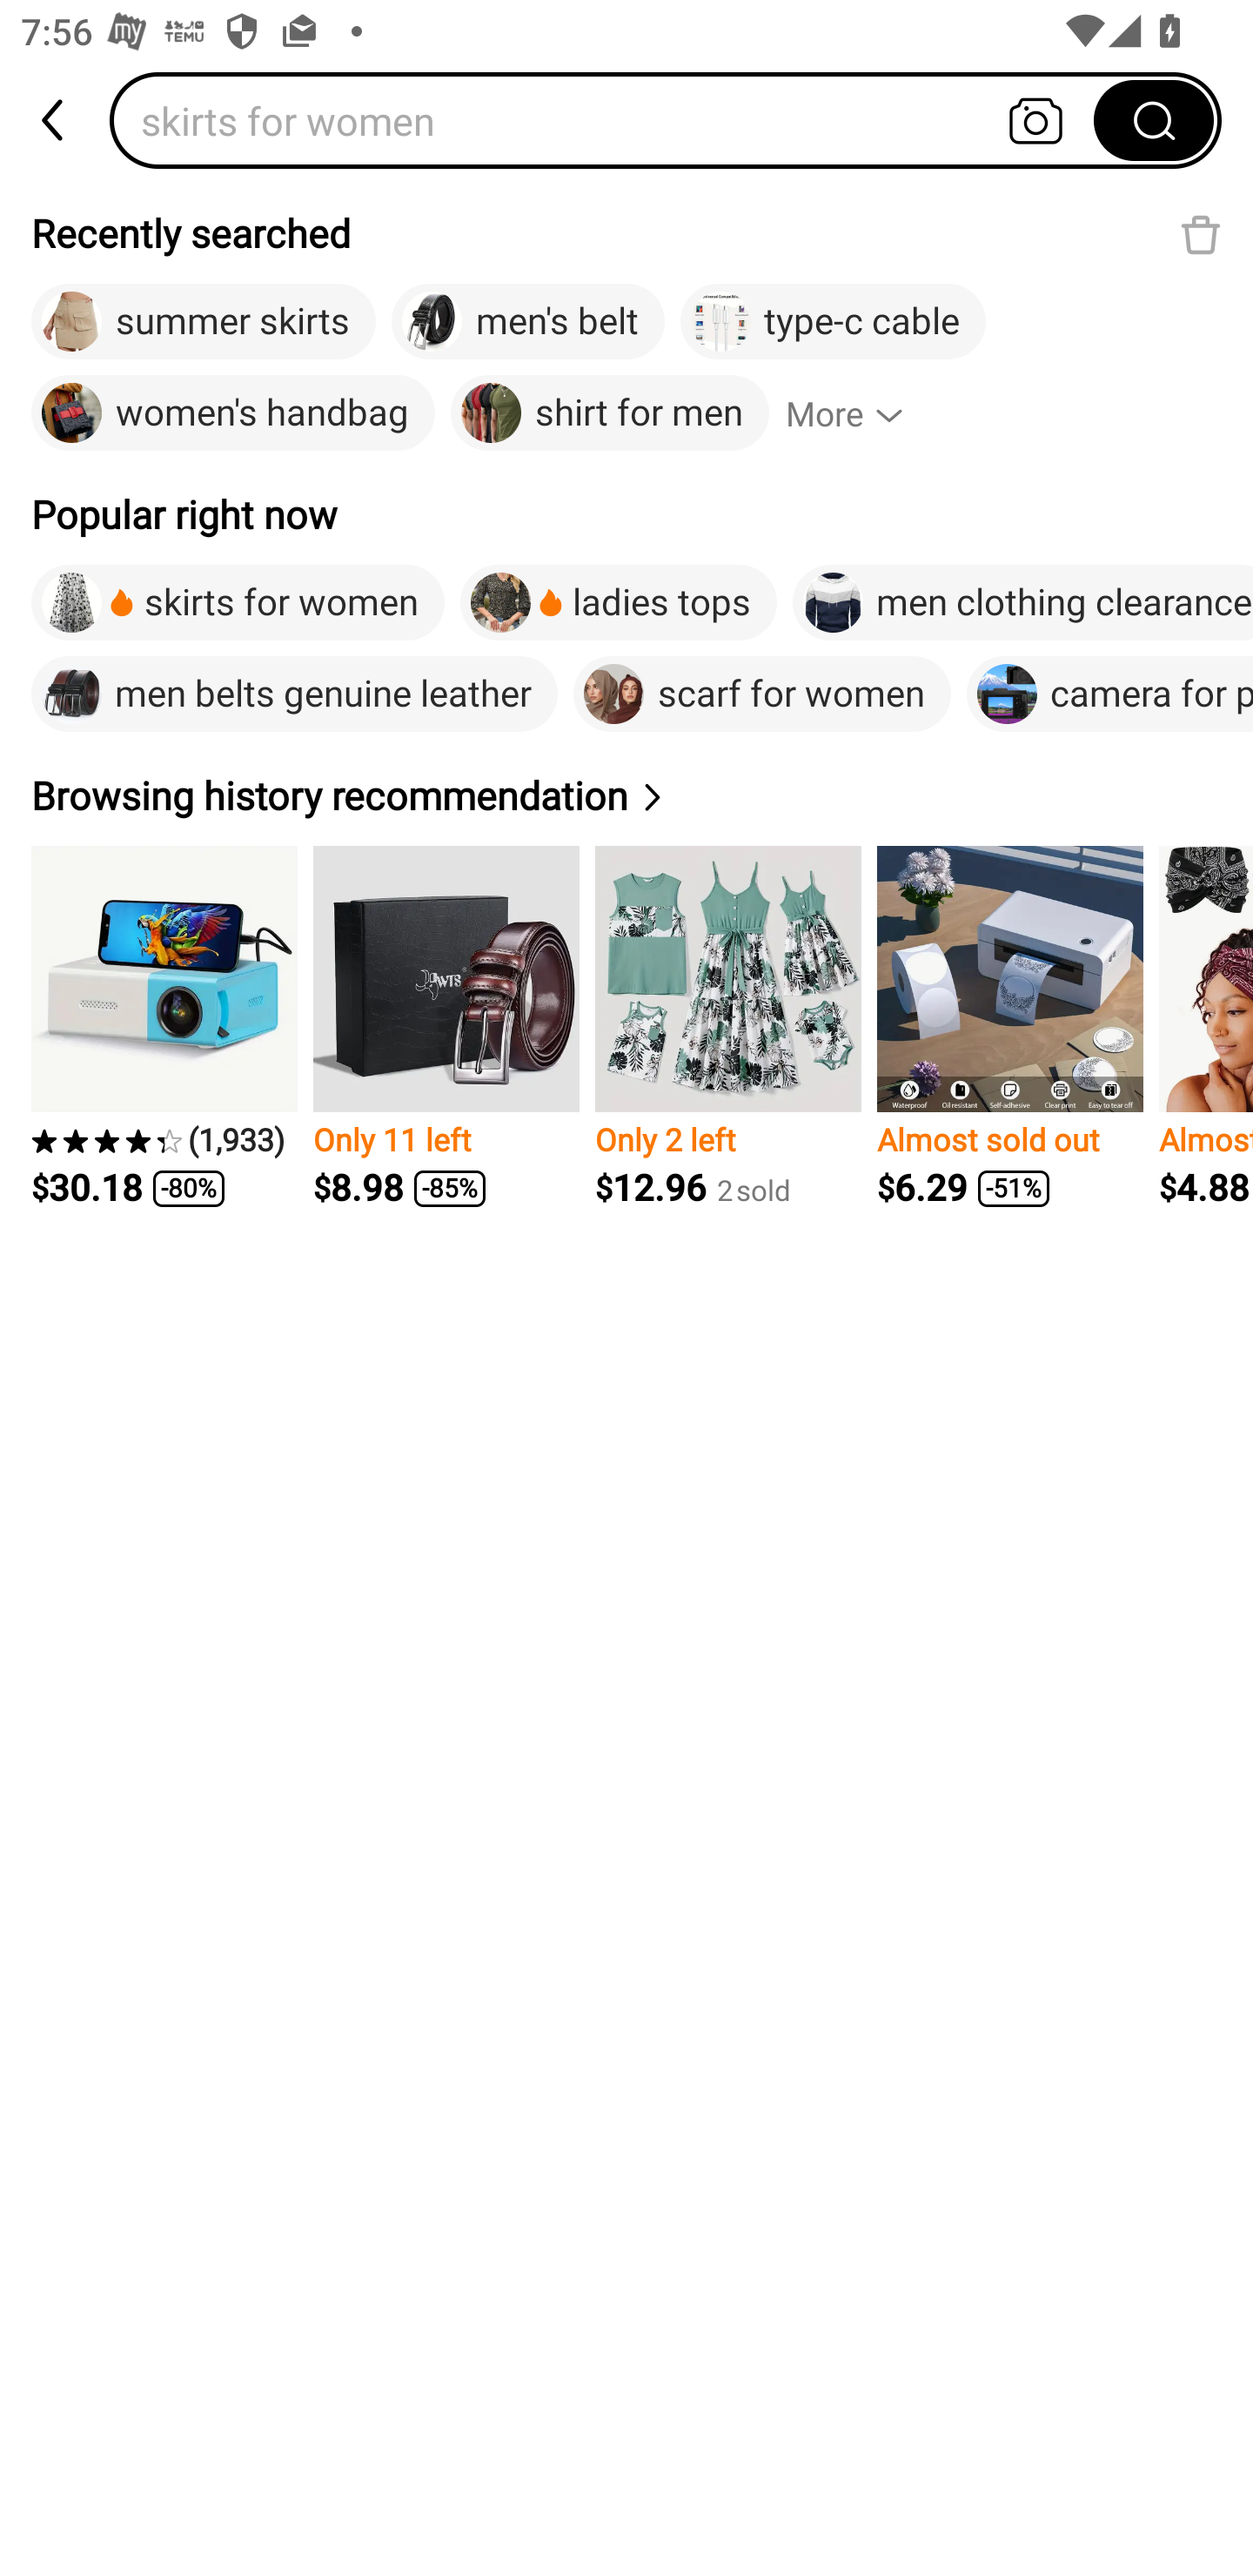  Describe the element at coordinates (762, 694) in the screenshot. I see `scarf for women` at that location.